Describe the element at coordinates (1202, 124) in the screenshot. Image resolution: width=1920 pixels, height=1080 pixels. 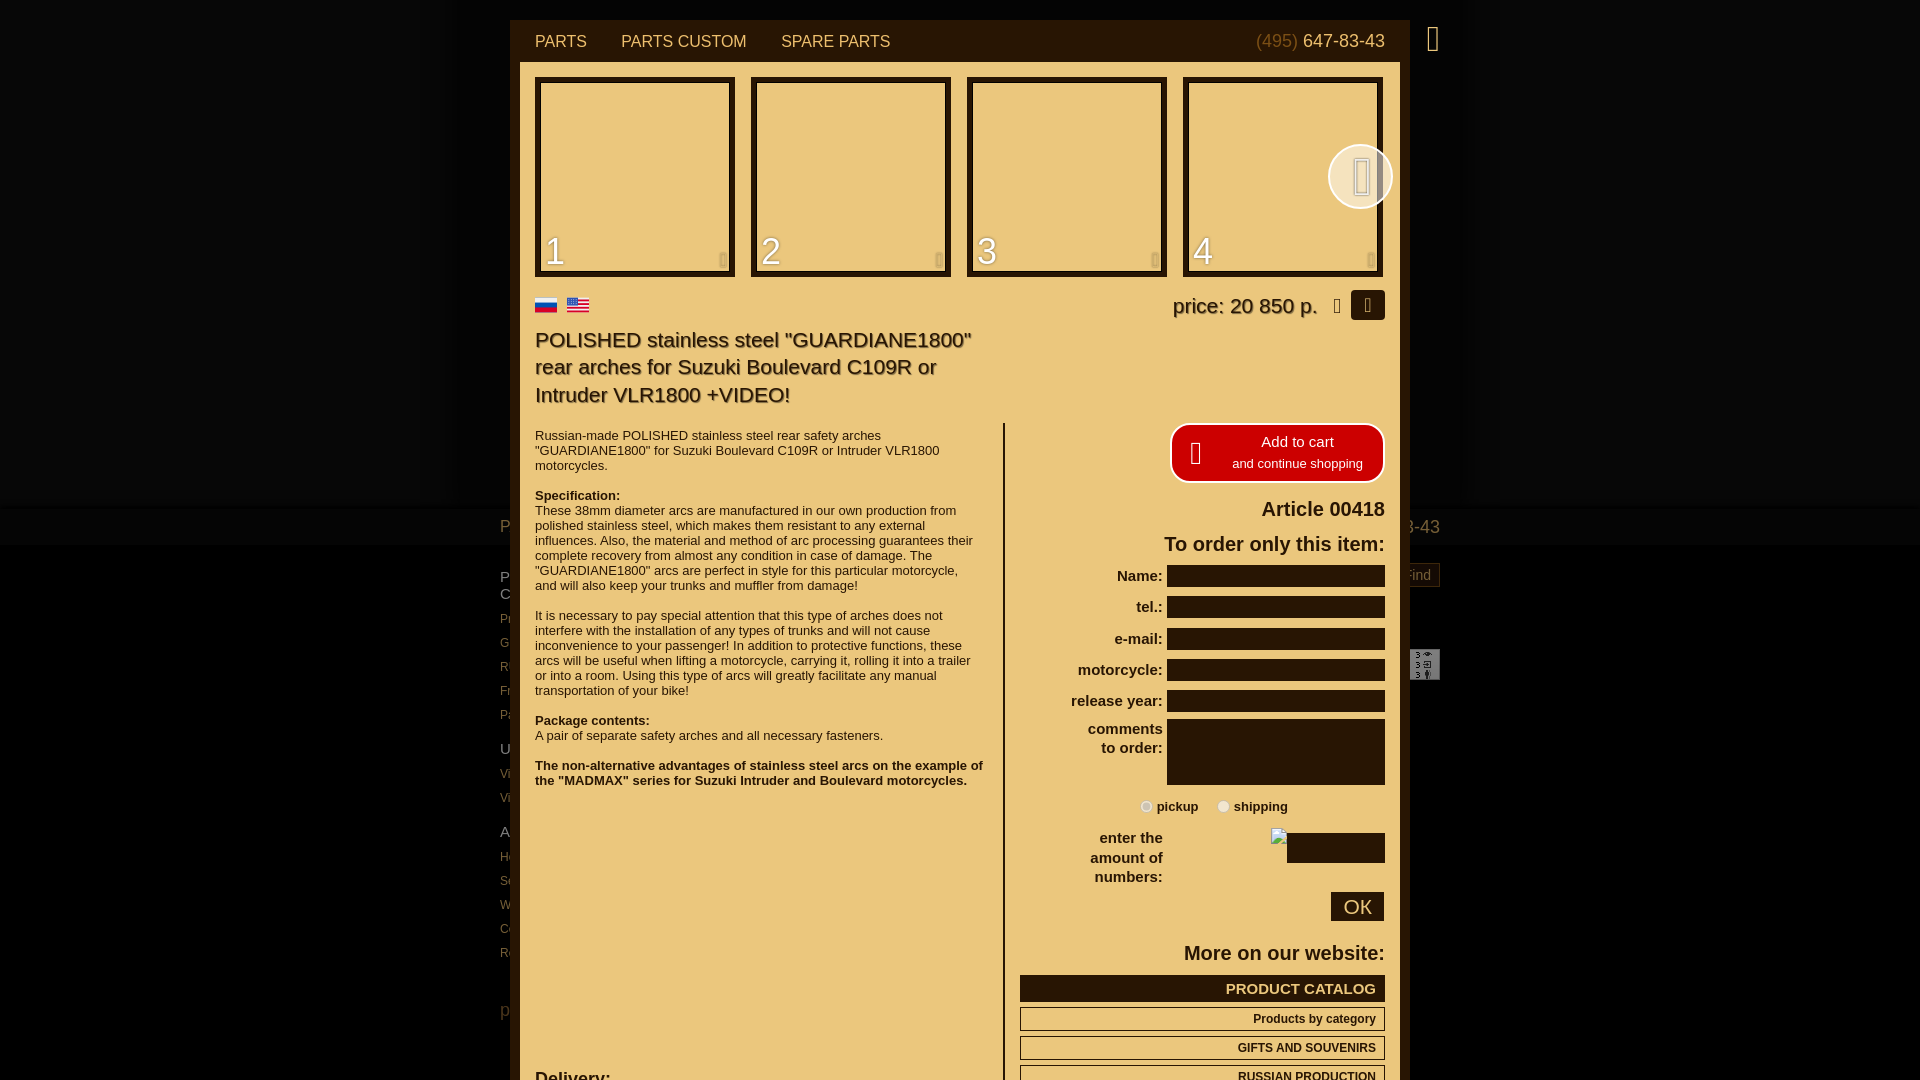
I see `RUSSIAN PRODUCTION` at that location.